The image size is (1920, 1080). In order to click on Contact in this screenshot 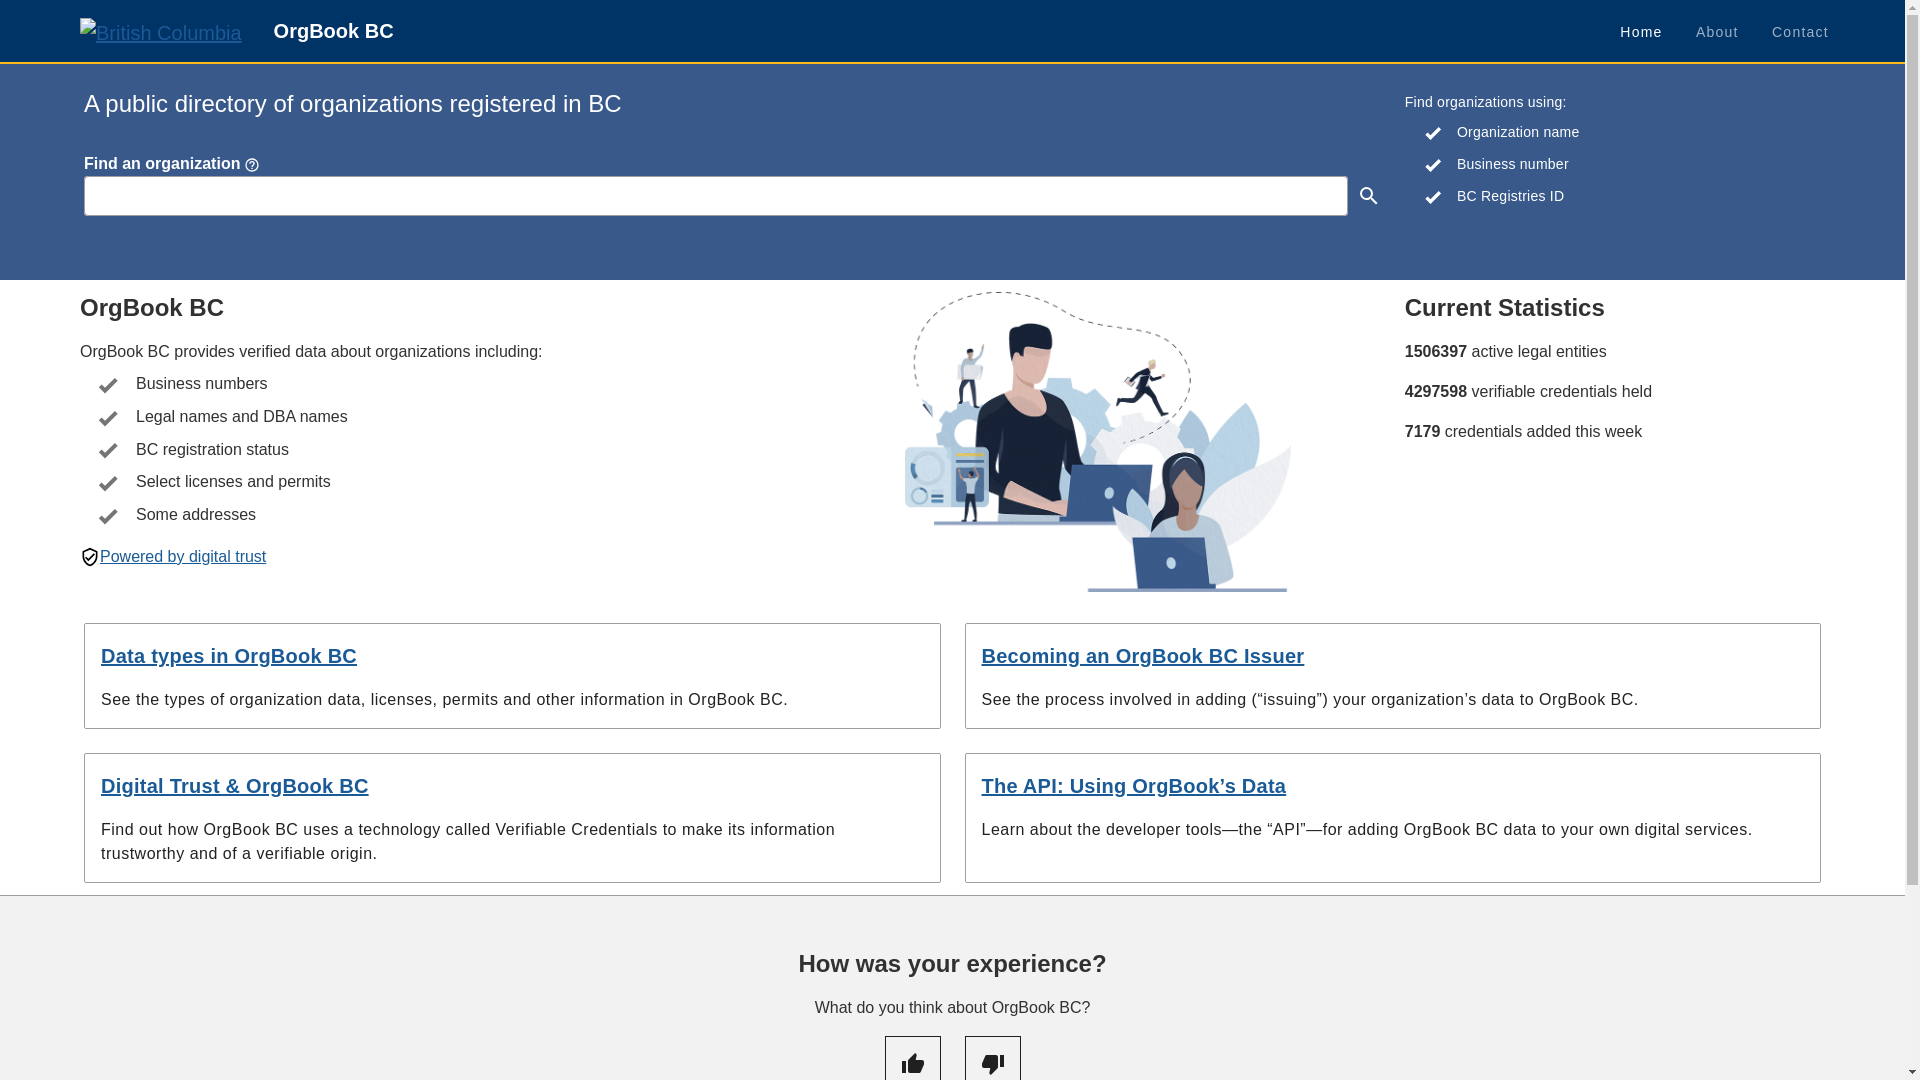, I will do `click(1800, 32)`.